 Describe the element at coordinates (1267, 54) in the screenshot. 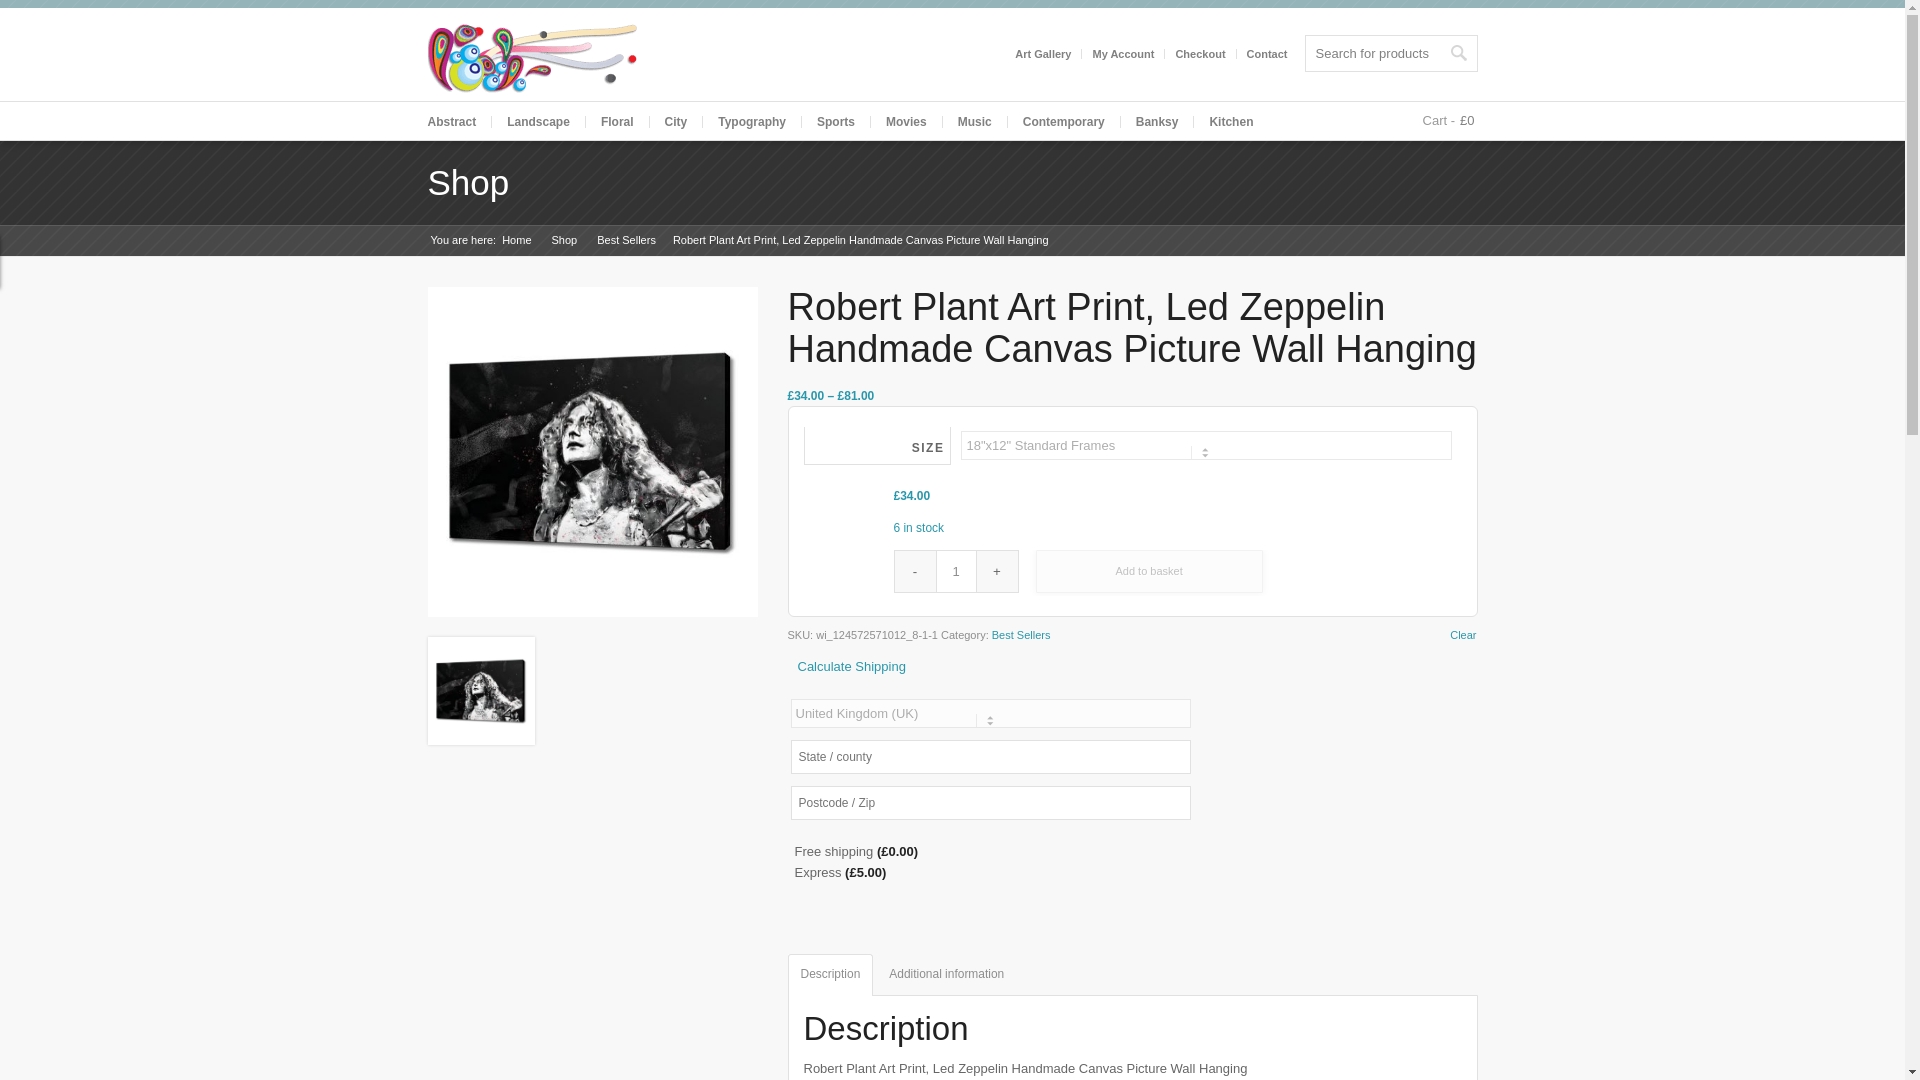

I see `Contact` at that location.